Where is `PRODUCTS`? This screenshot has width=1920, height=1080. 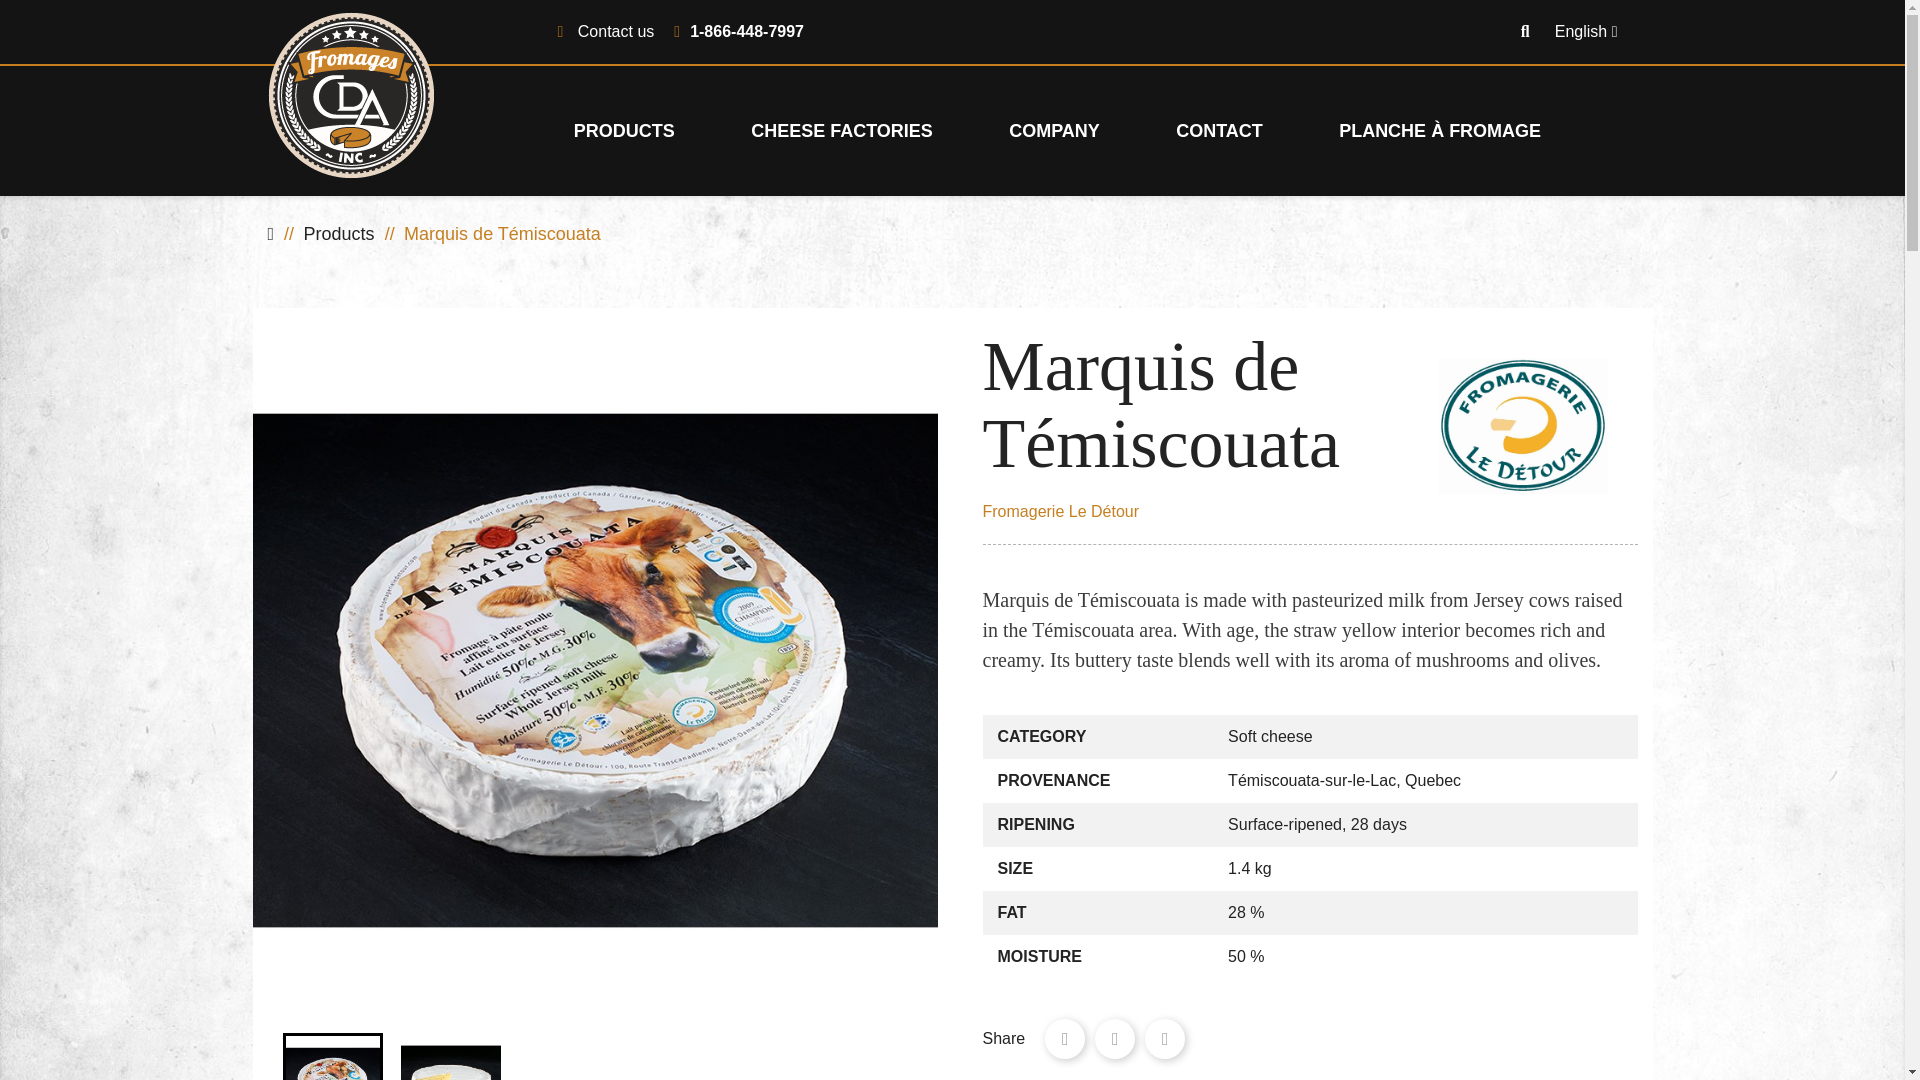
PRODUCTS is located at coordinates (624, 130).